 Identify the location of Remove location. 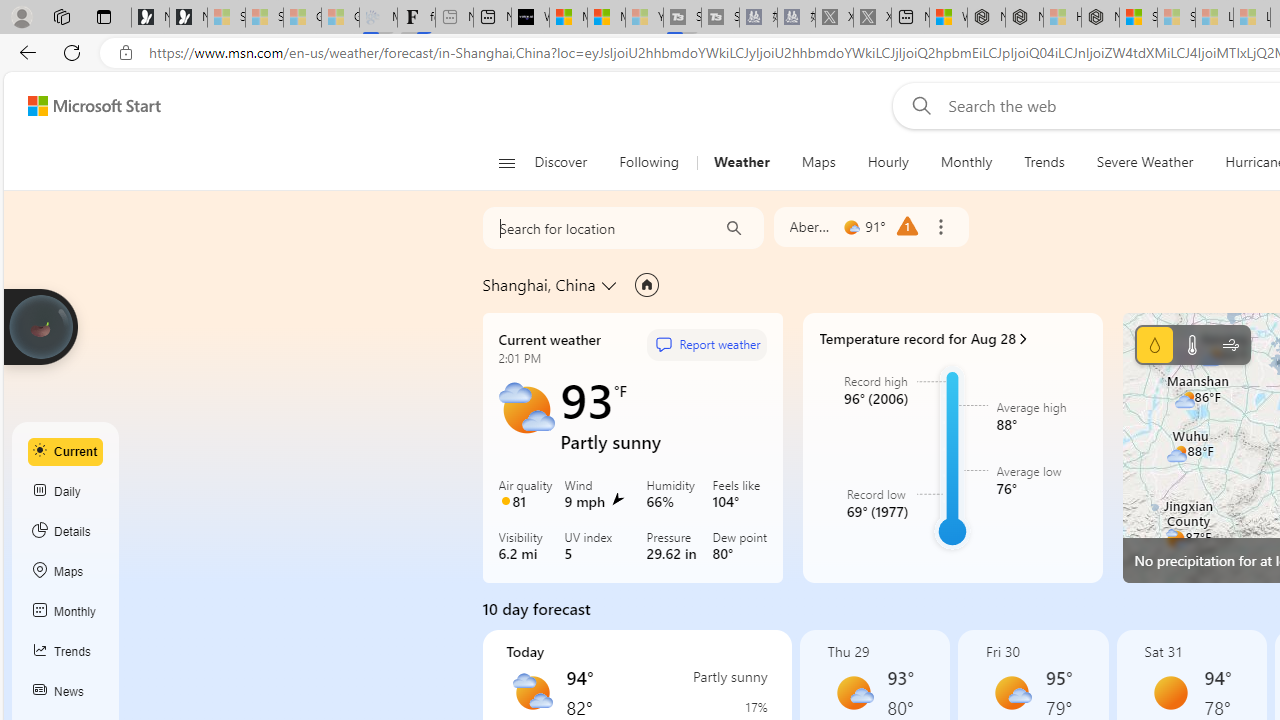
(940, 227).